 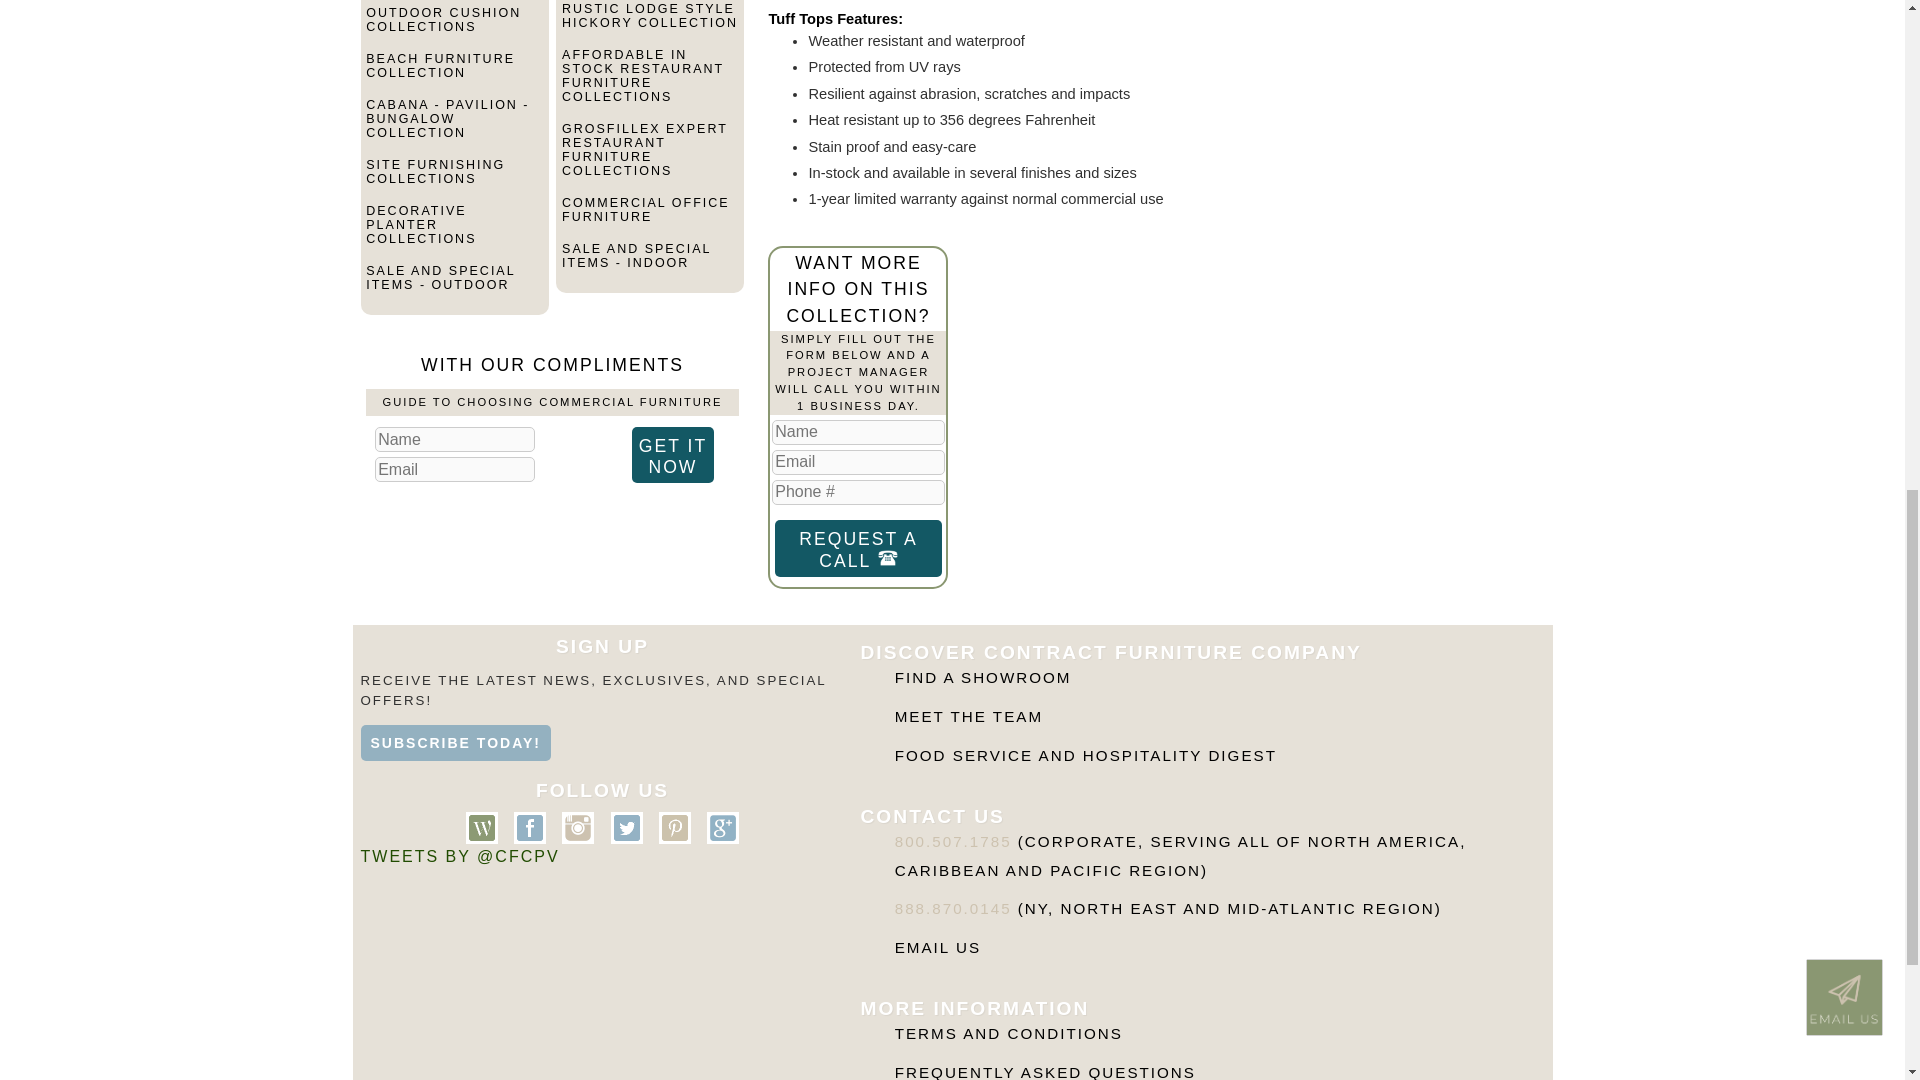 I want to click on CABANA - PAVILION - BUNGALOW COLLECTION, so click(x=454, y=127).